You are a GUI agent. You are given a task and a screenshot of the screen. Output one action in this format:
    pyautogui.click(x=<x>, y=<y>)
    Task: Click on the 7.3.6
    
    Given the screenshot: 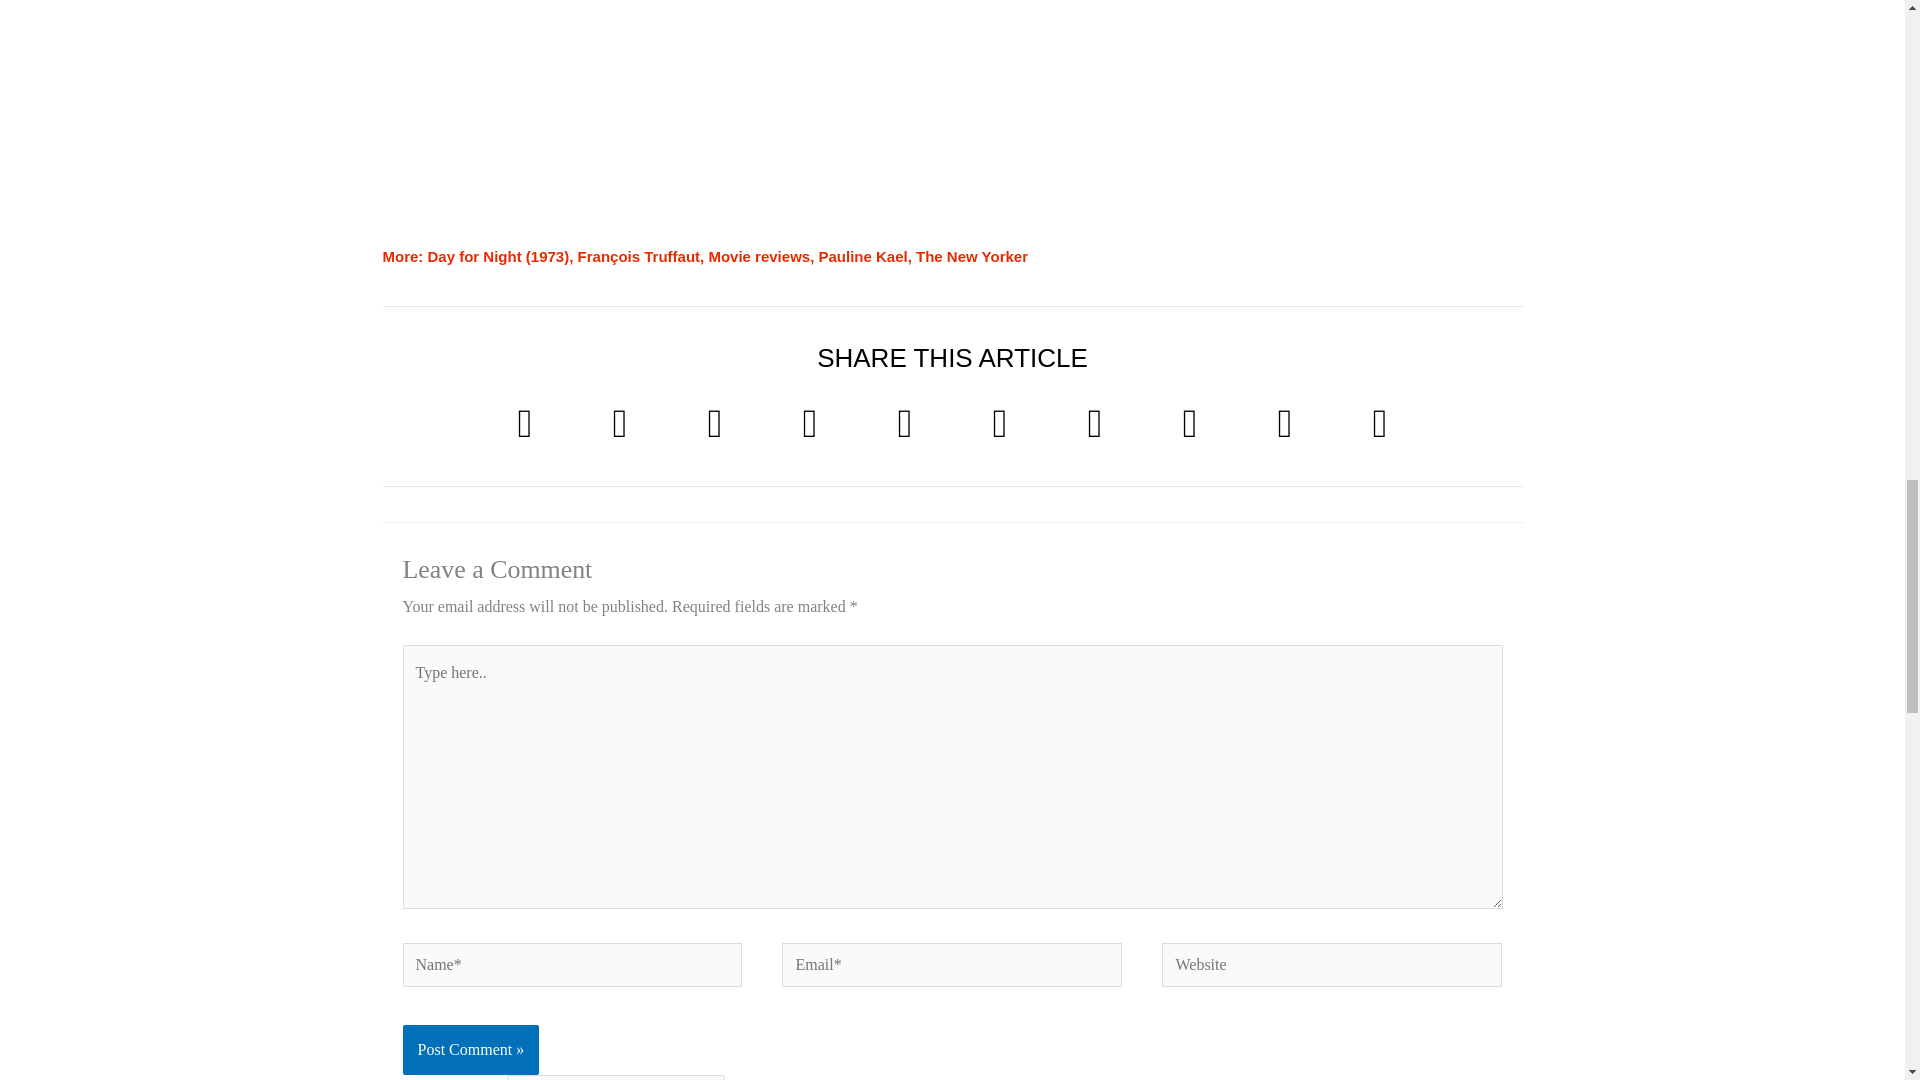 What is the action you would take?
    pyautogui.click(x=616, y=1077)
    